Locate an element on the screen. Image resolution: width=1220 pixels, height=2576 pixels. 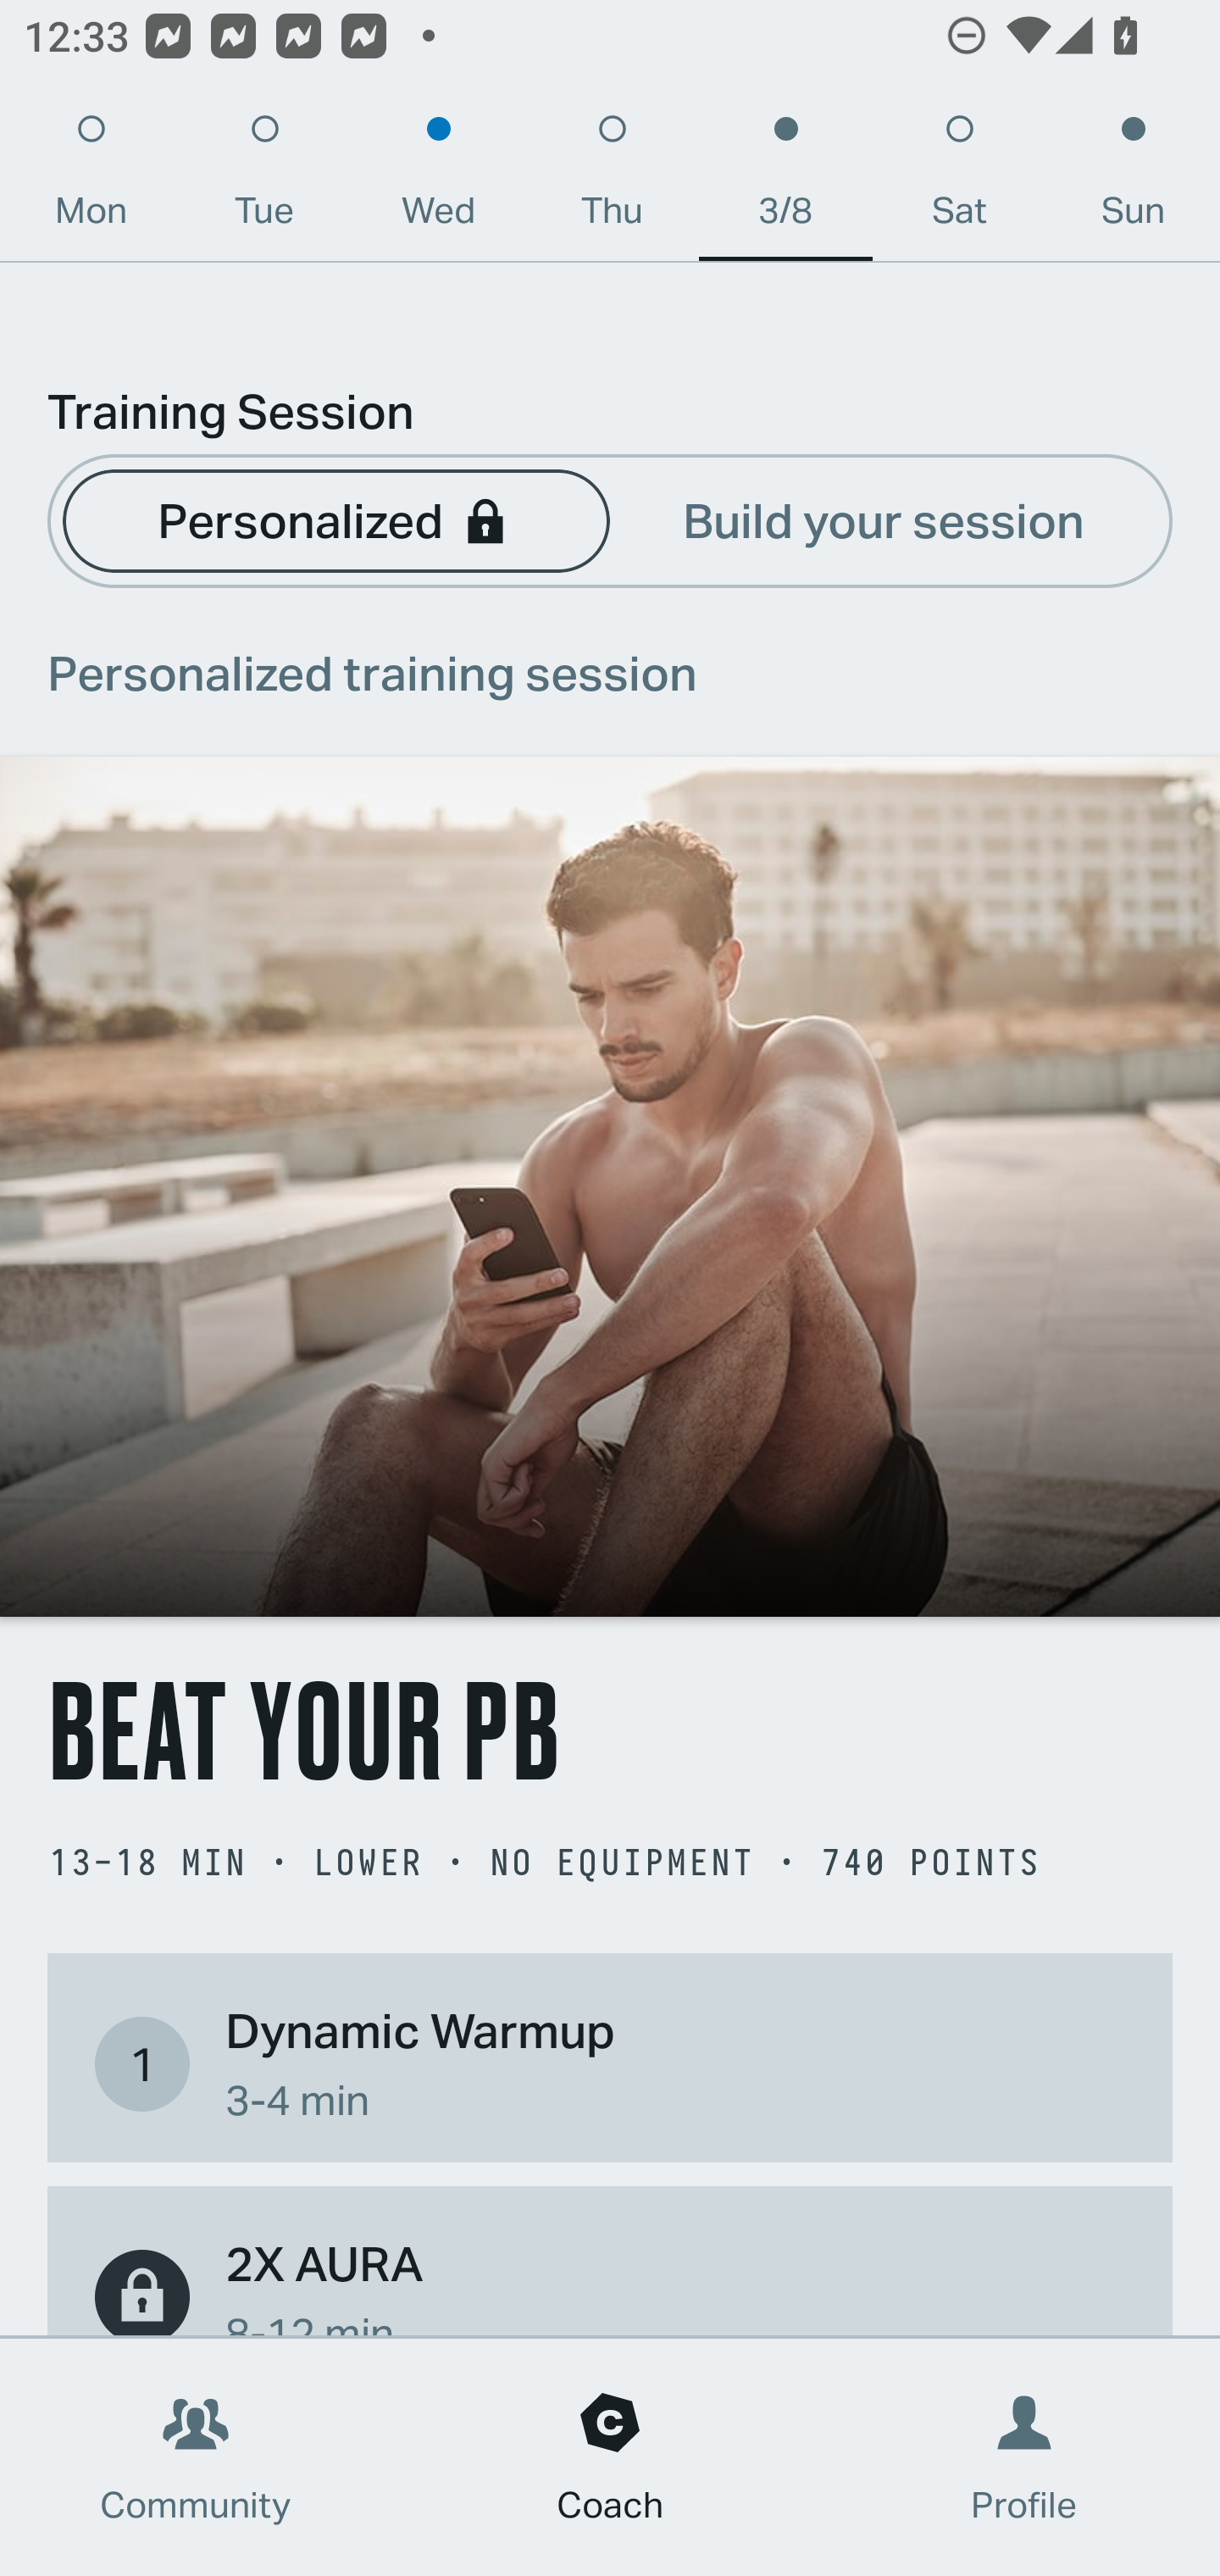
Personalized is located at coordinates (335, 519).